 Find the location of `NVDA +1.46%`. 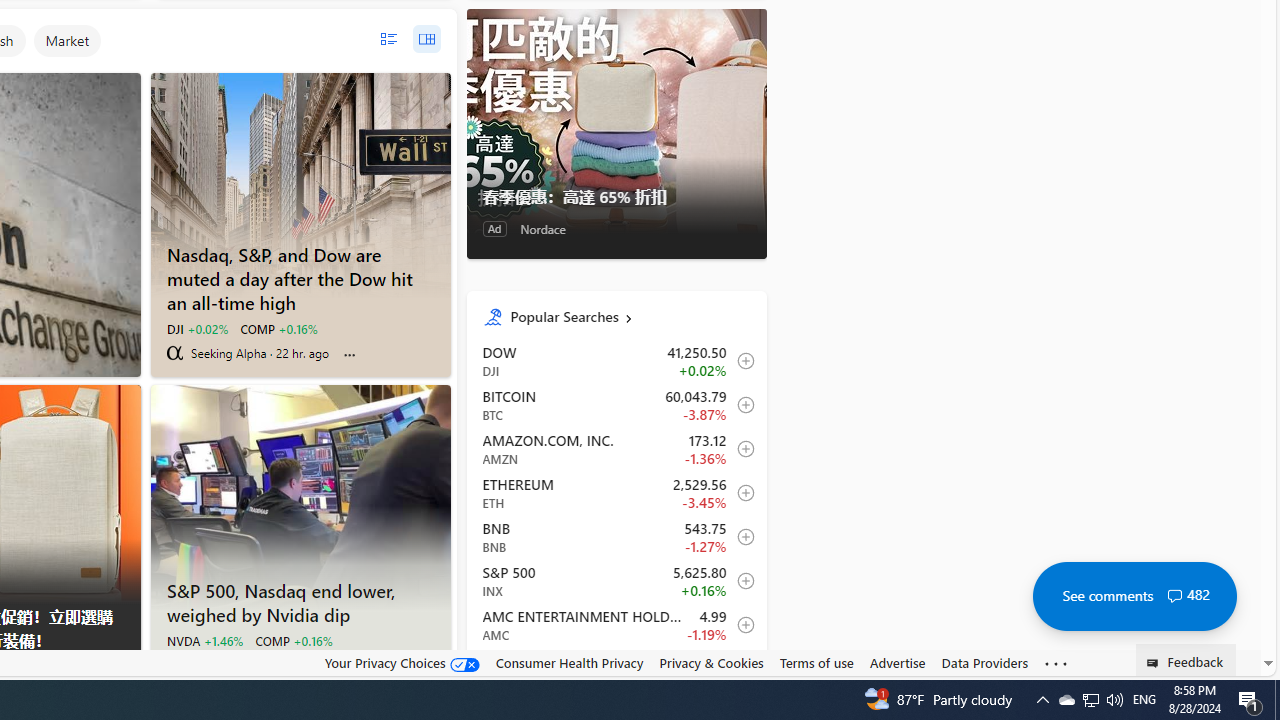

NVDA +1.46% is located at coordinates (204, 640).